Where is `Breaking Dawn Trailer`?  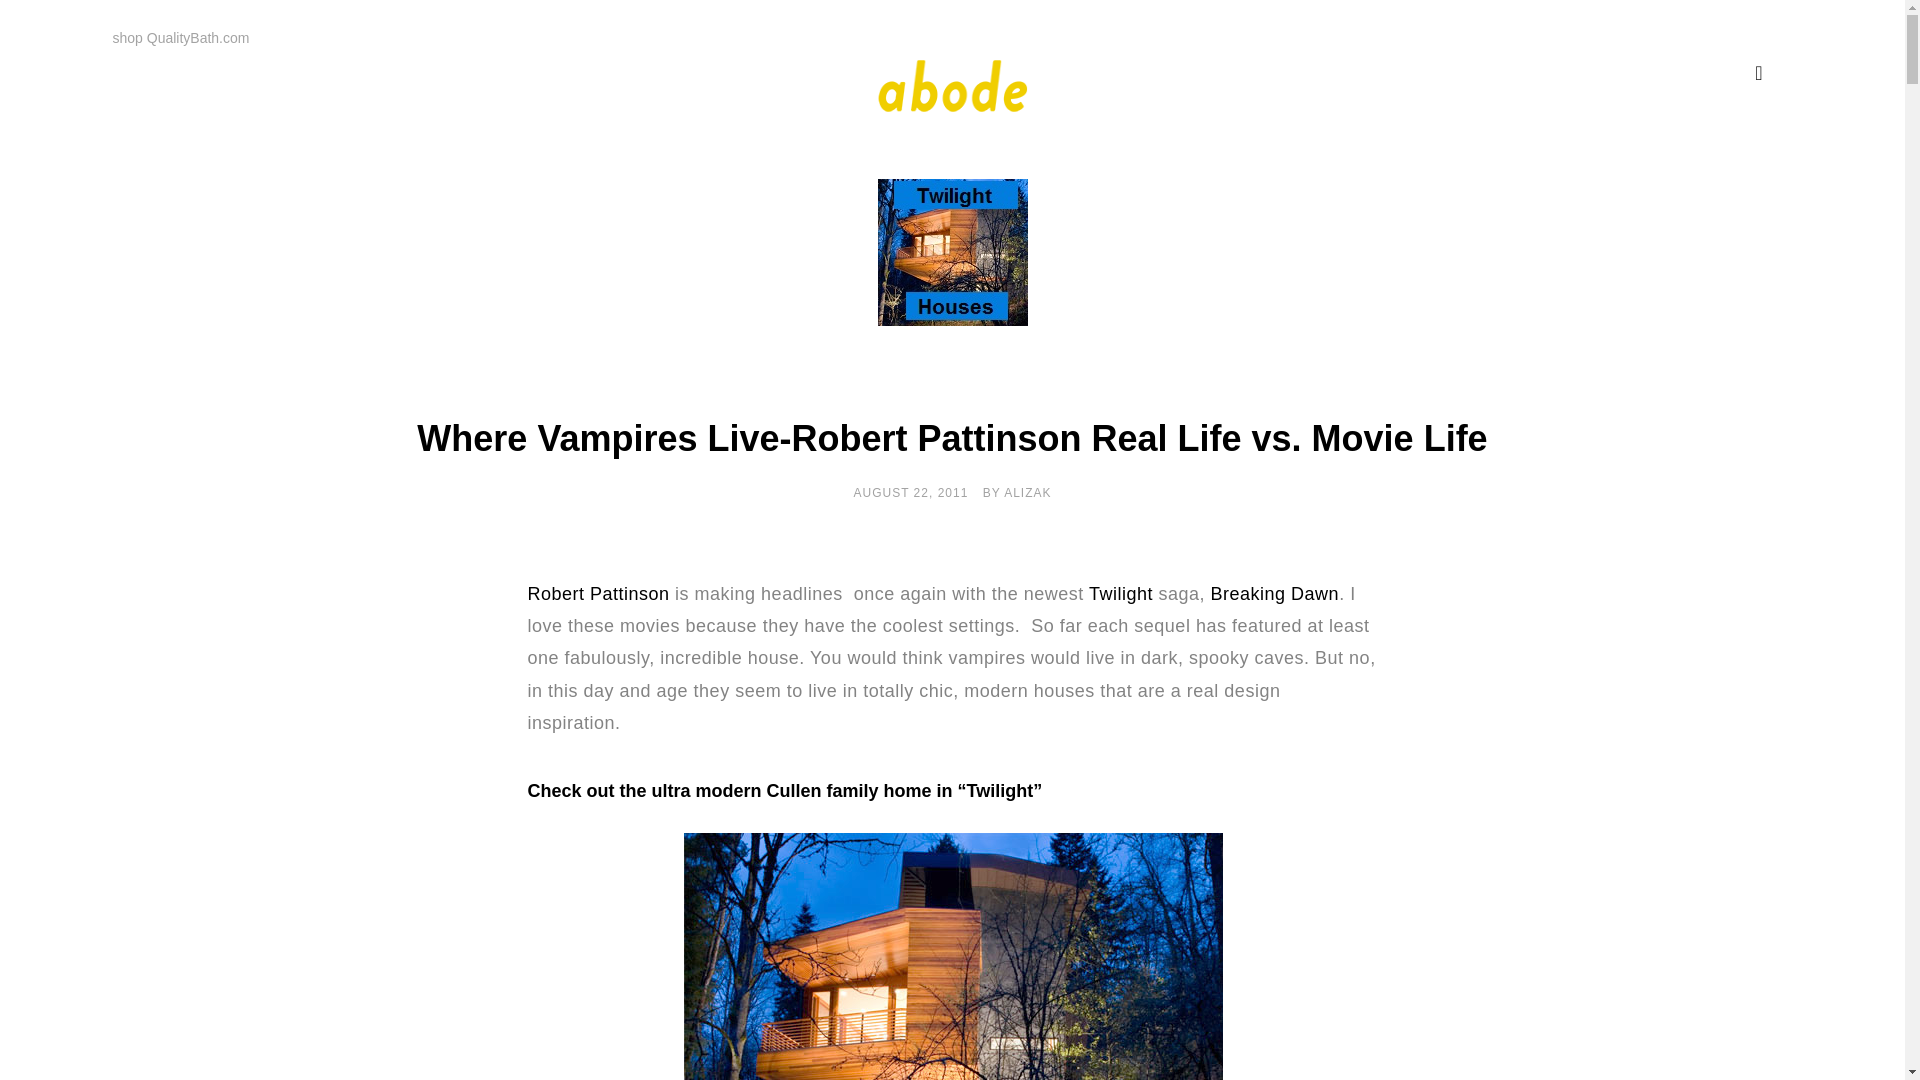 Breaking Dawn Trailer is located at coordinates (1276, 594).